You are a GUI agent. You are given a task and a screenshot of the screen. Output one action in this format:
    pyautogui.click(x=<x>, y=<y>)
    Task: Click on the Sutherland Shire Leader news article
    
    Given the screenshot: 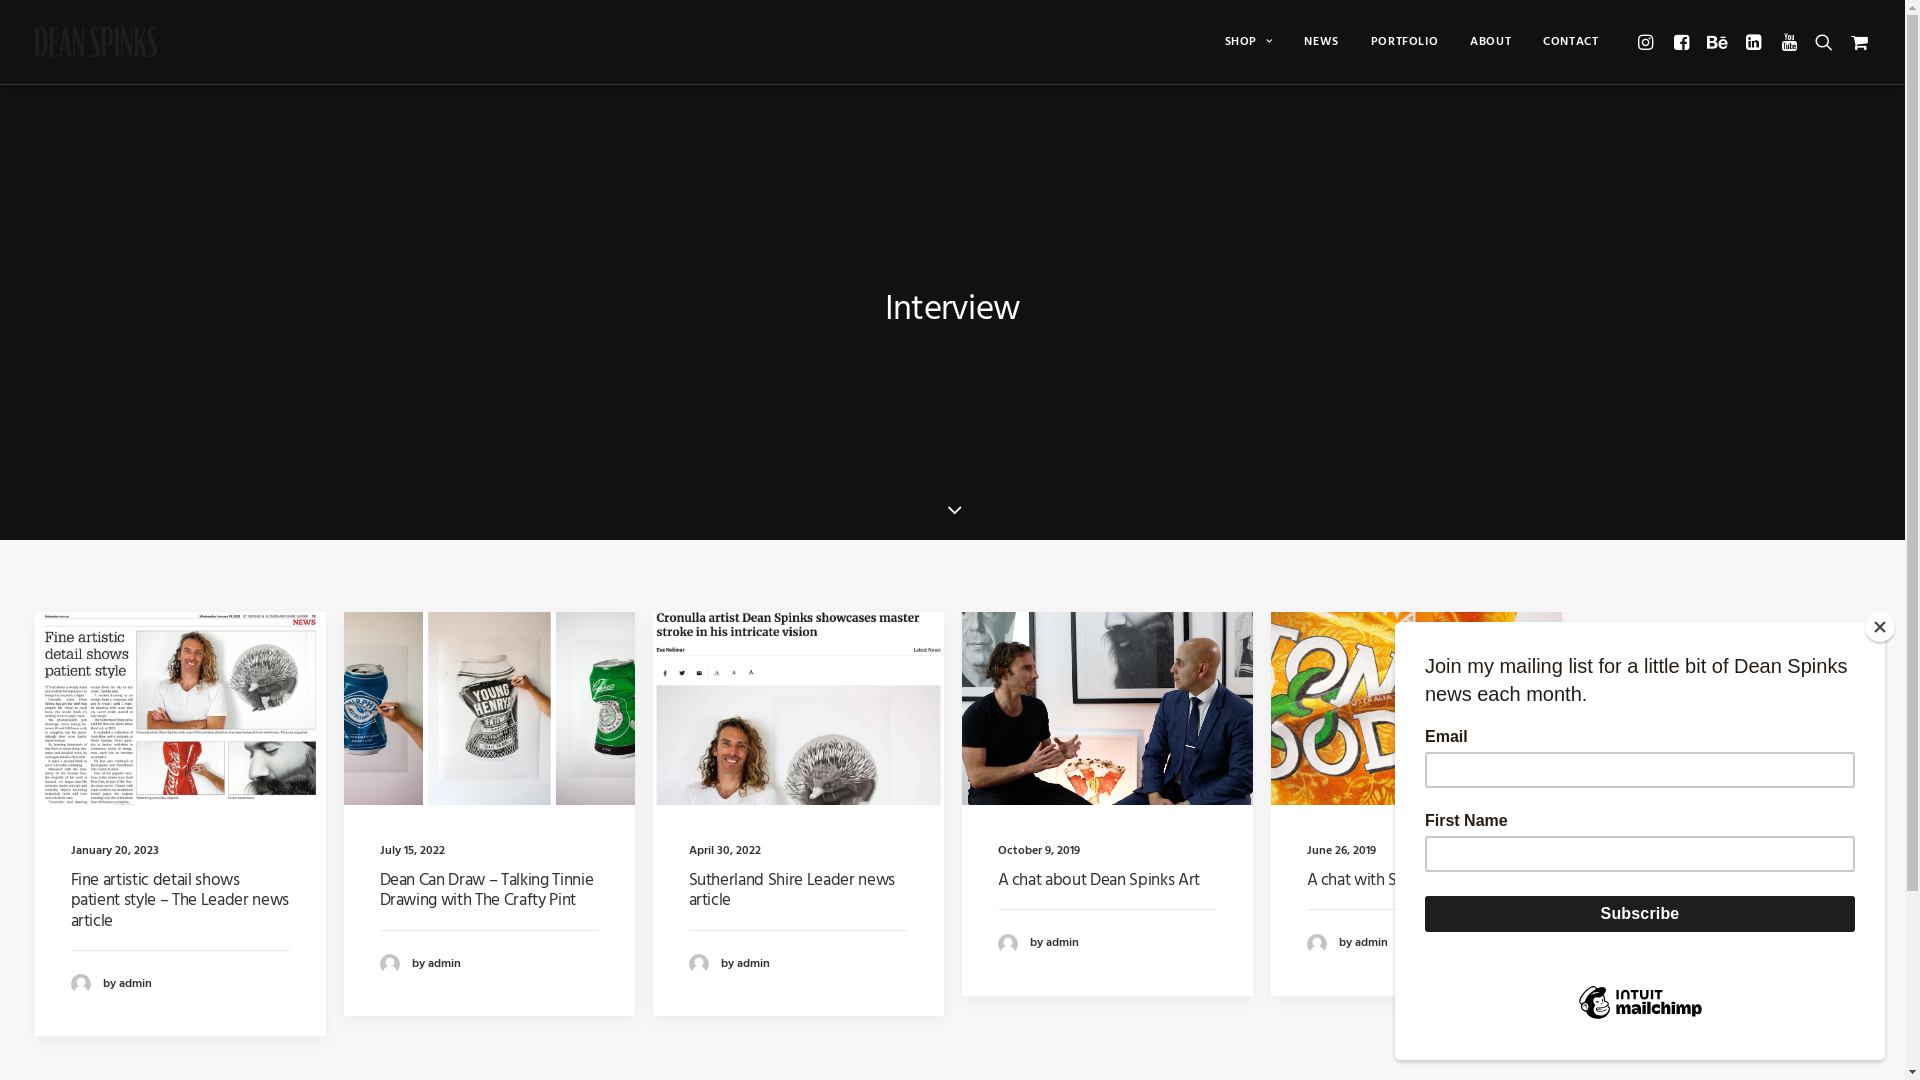 What is the action you would take?
    pyautogui.click(x=791, y=890)
    